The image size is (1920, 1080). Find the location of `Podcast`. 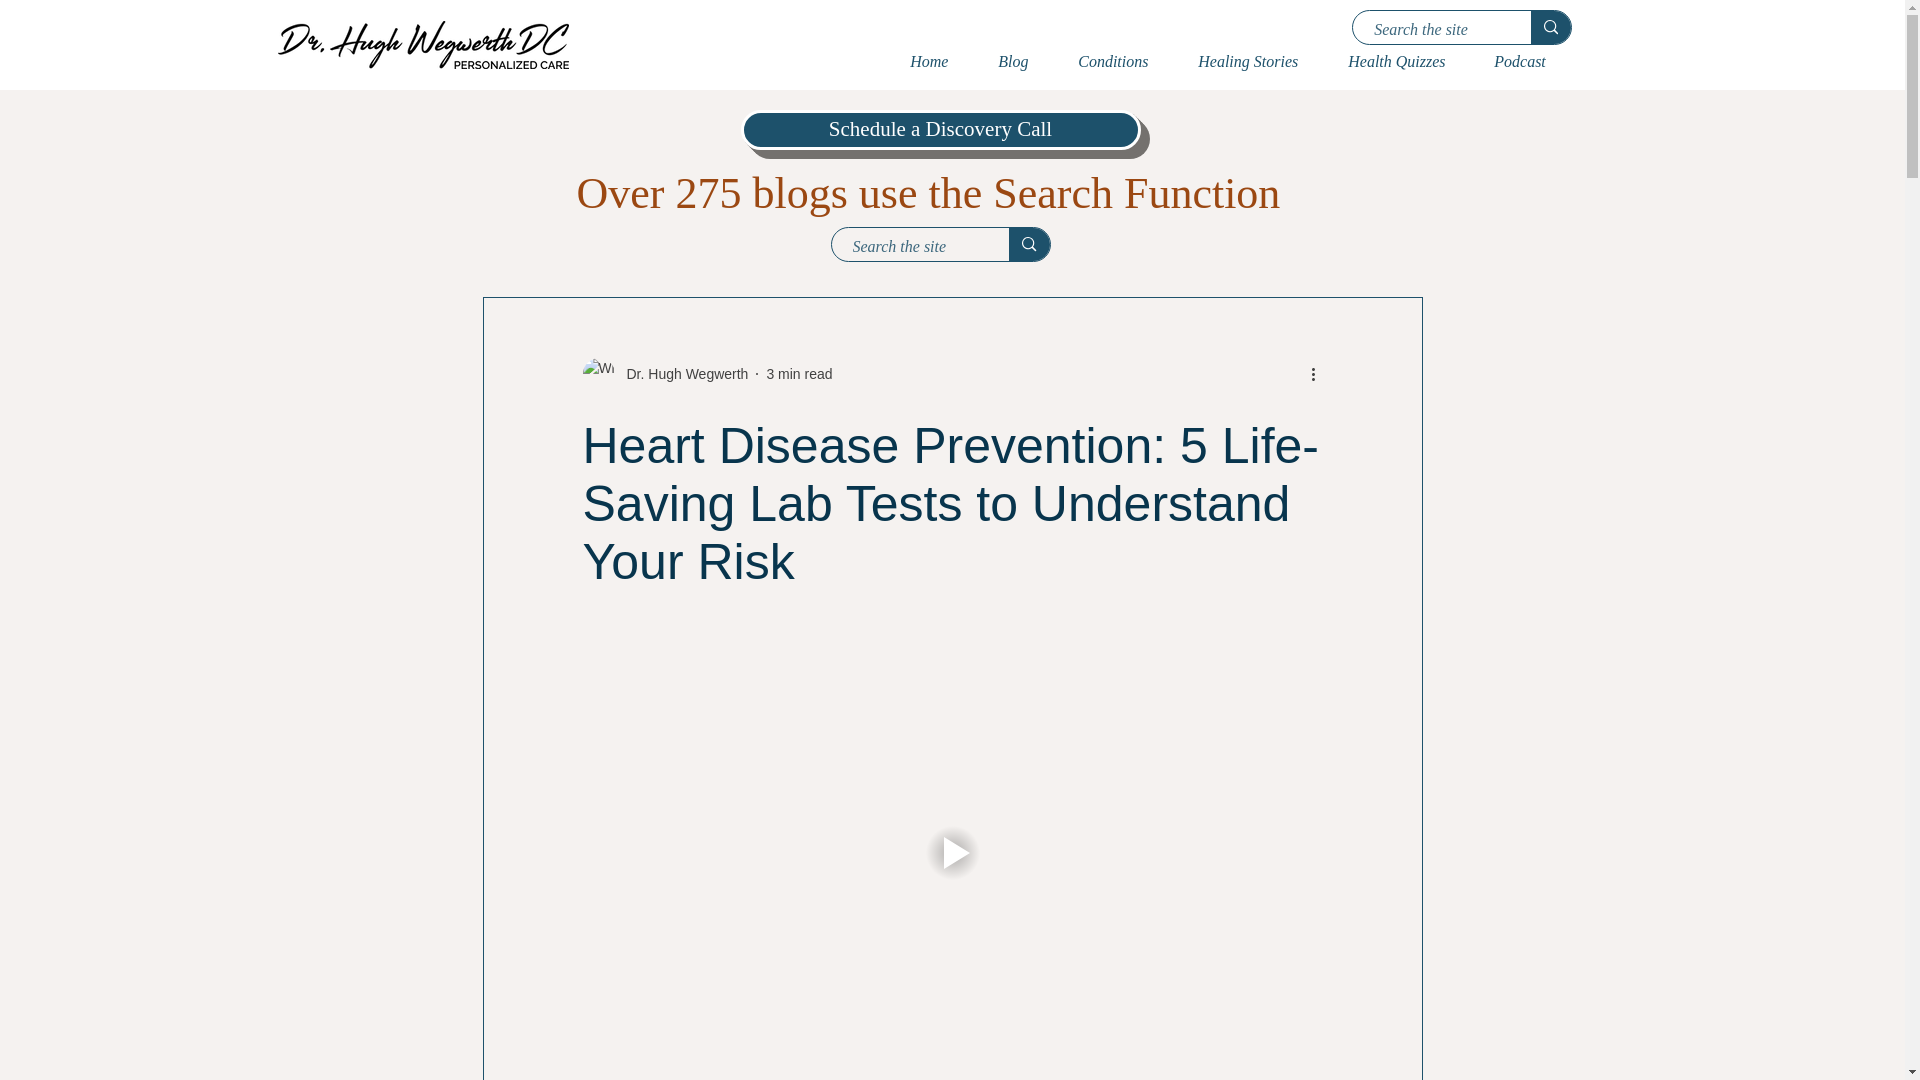

Podcast is located at coordinates (1529, 62).